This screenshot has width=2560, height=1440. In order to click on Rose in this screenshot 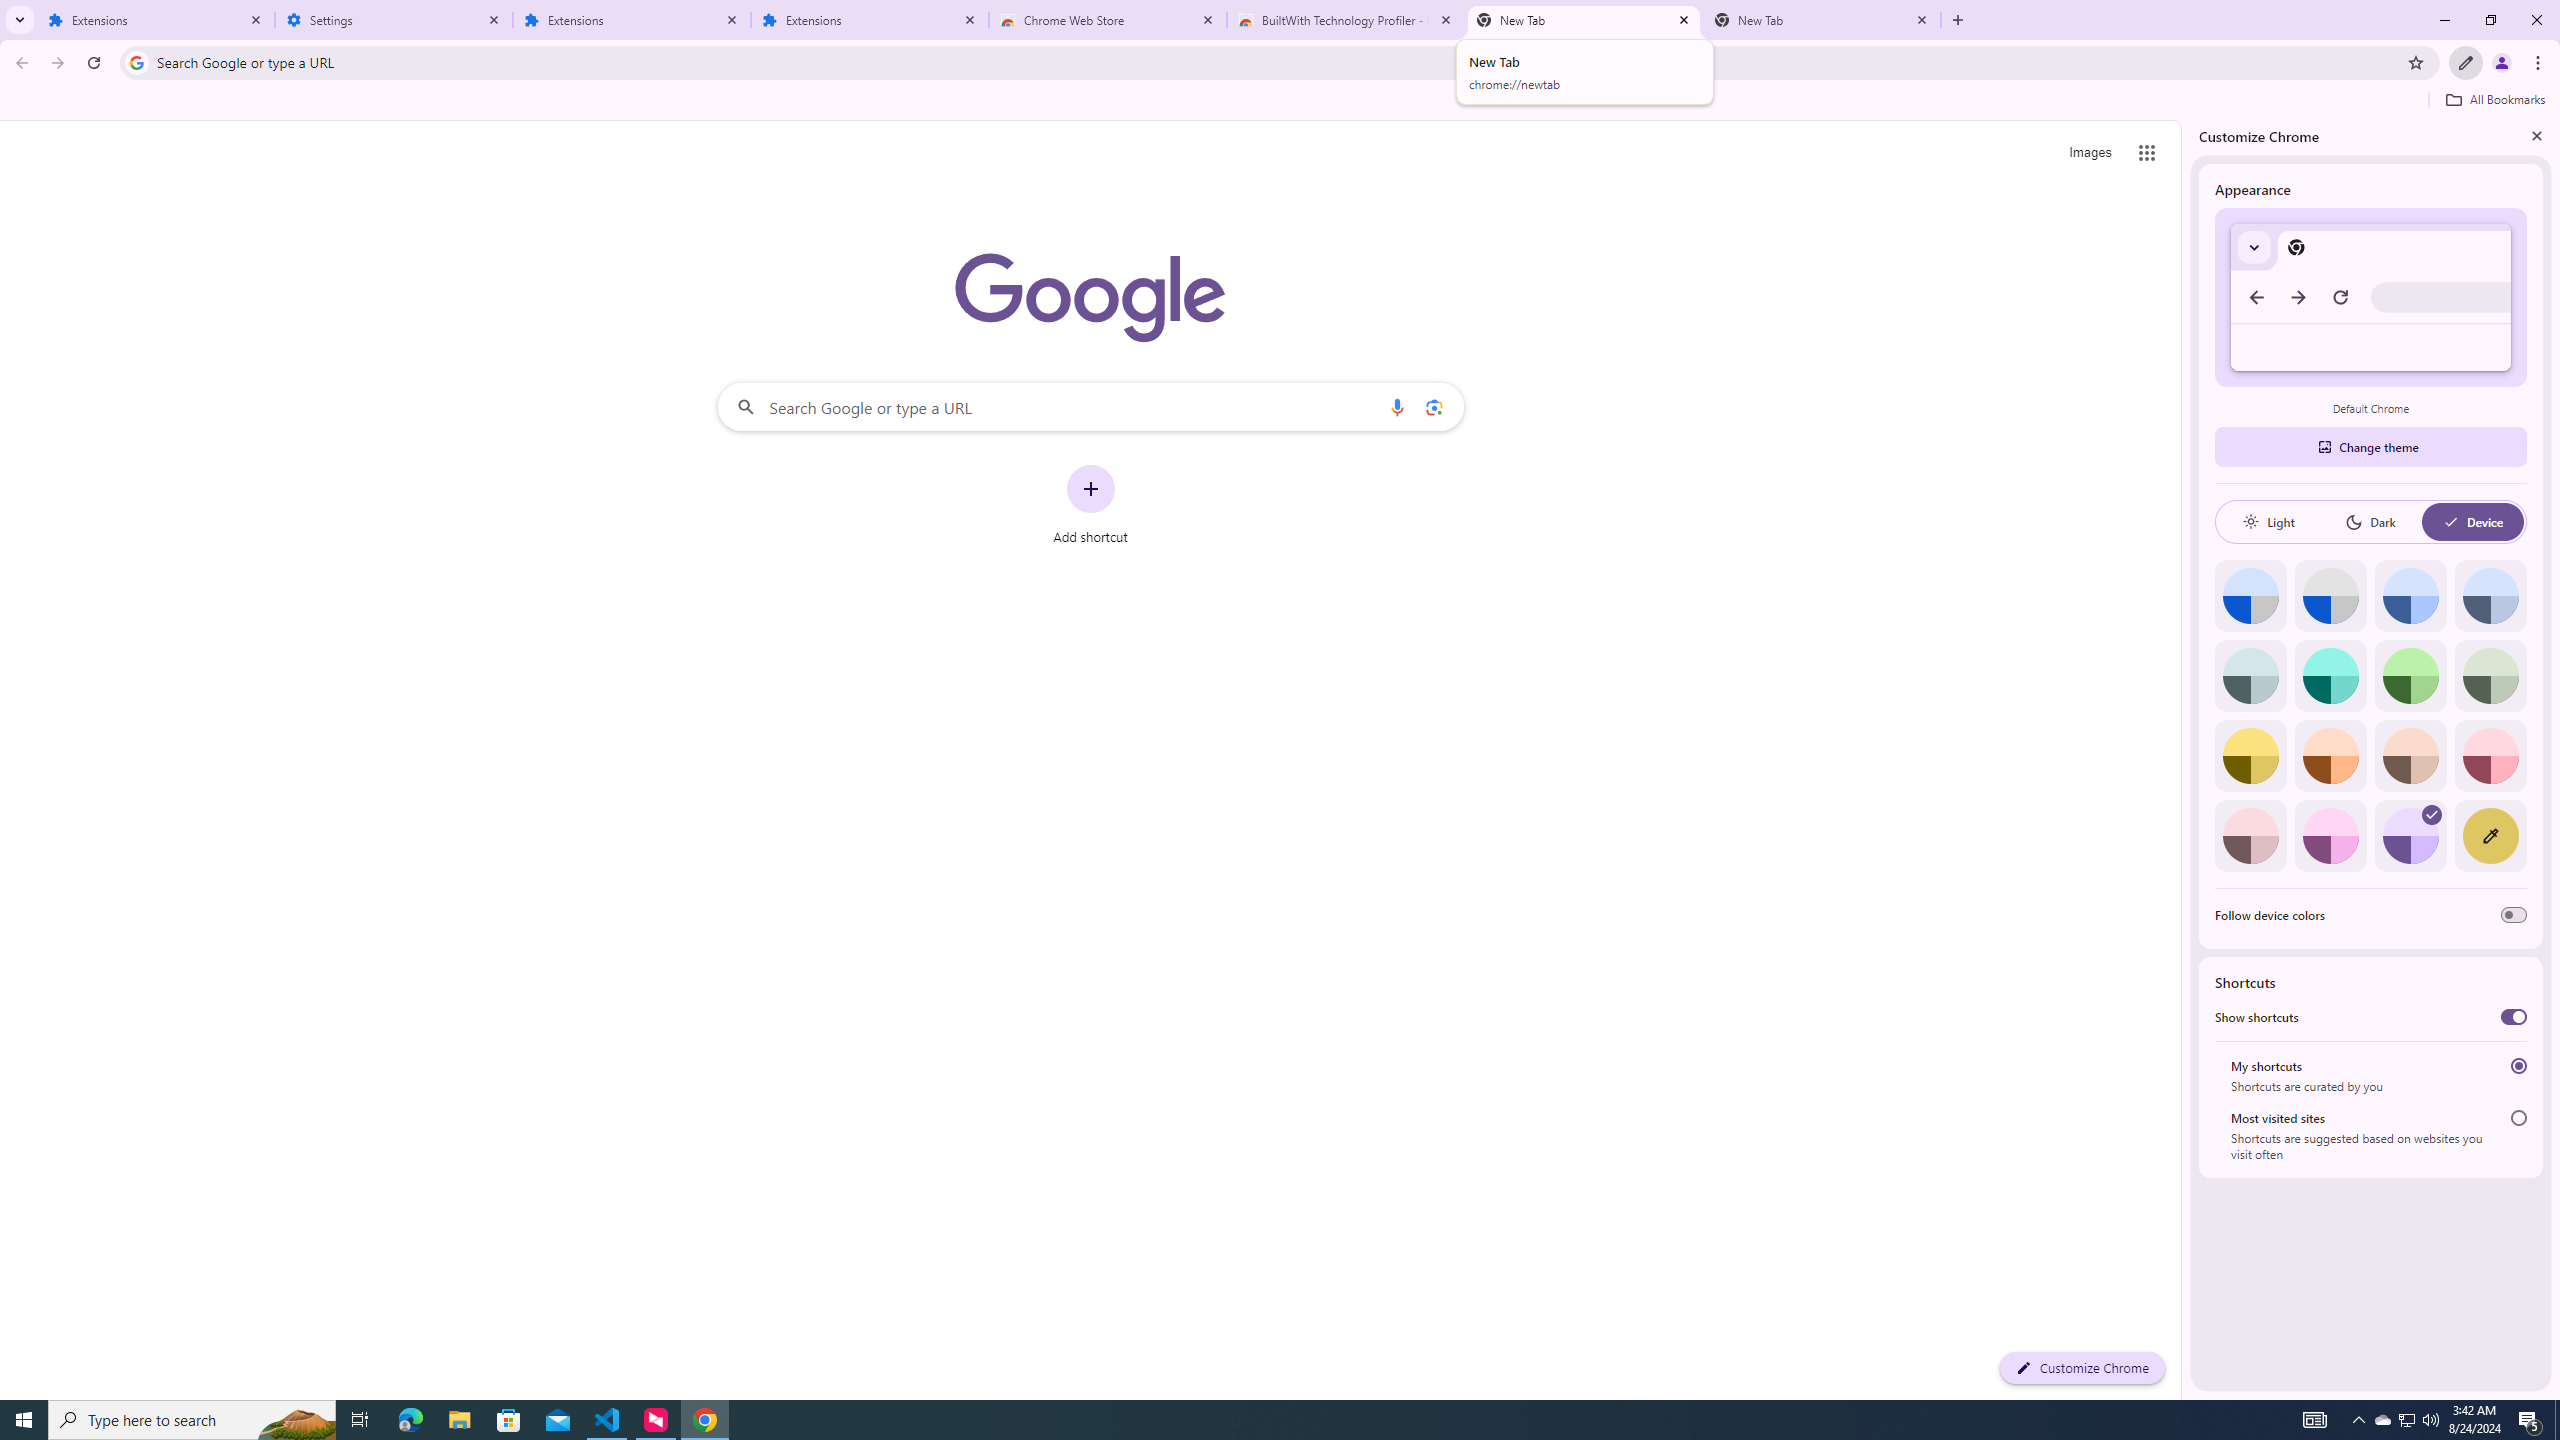, I will do `click(2490, 756)`.